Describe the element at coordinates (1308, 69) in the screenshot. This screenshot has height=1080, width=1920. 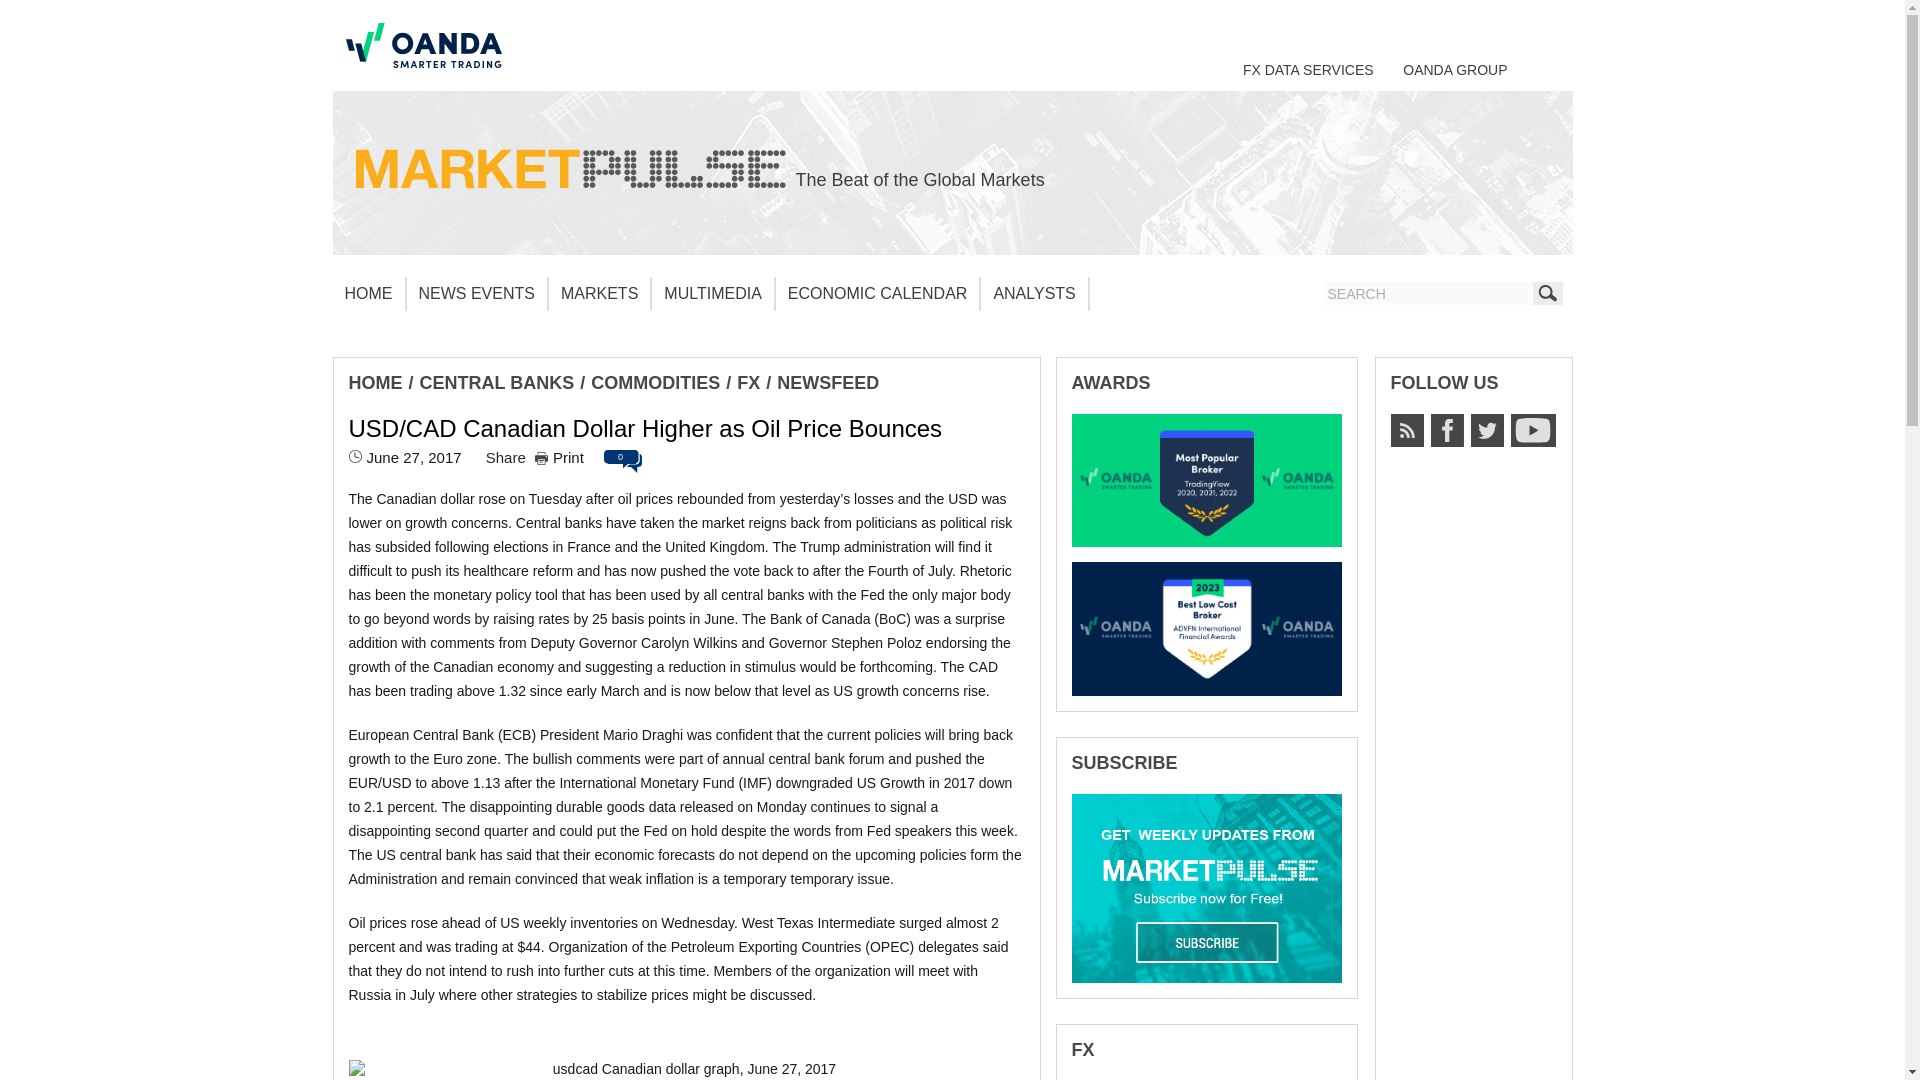
I see `FX DATA SERVICES` at that location.